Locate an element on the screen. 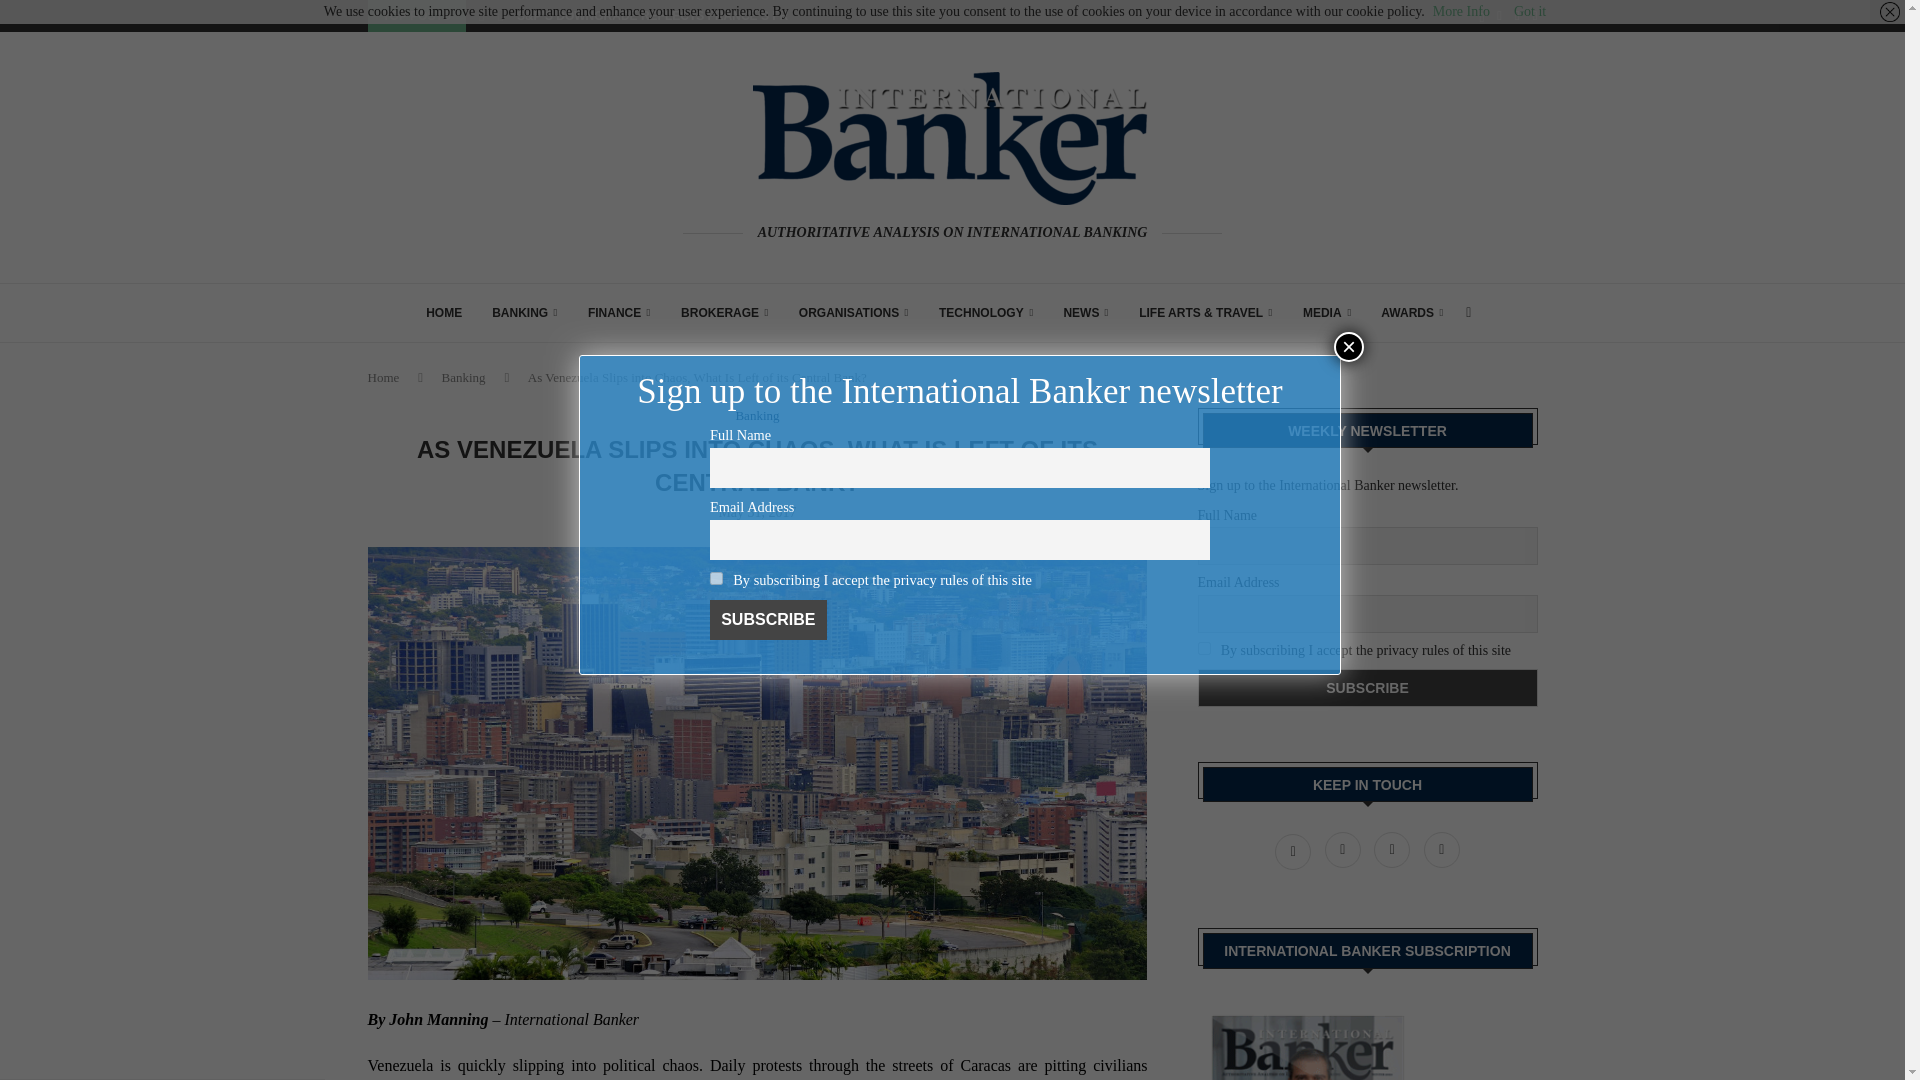 The height and width of the screenshot is (1080, 1920). FINANCE is located at coordinates (618, 313).